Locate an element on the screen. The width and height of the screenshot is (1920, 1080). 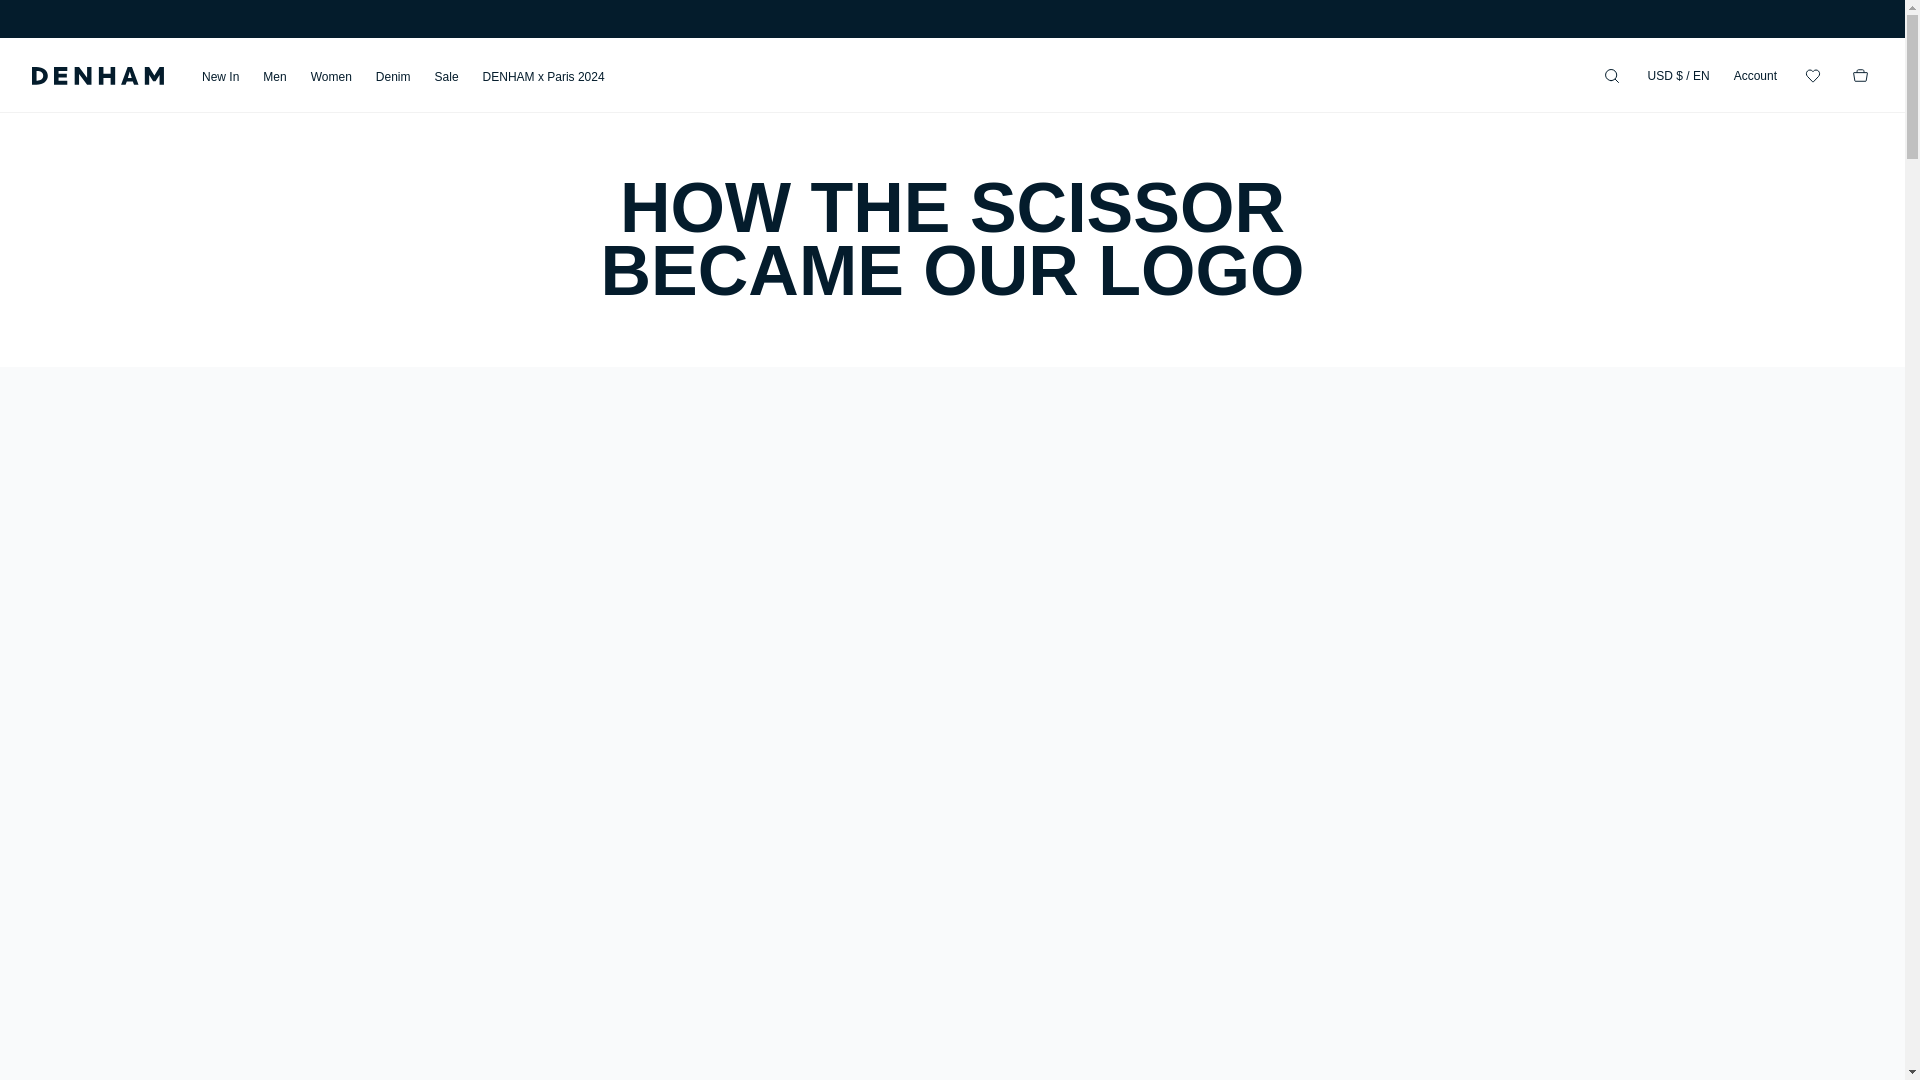
New In is located at coordinates (220, 77).